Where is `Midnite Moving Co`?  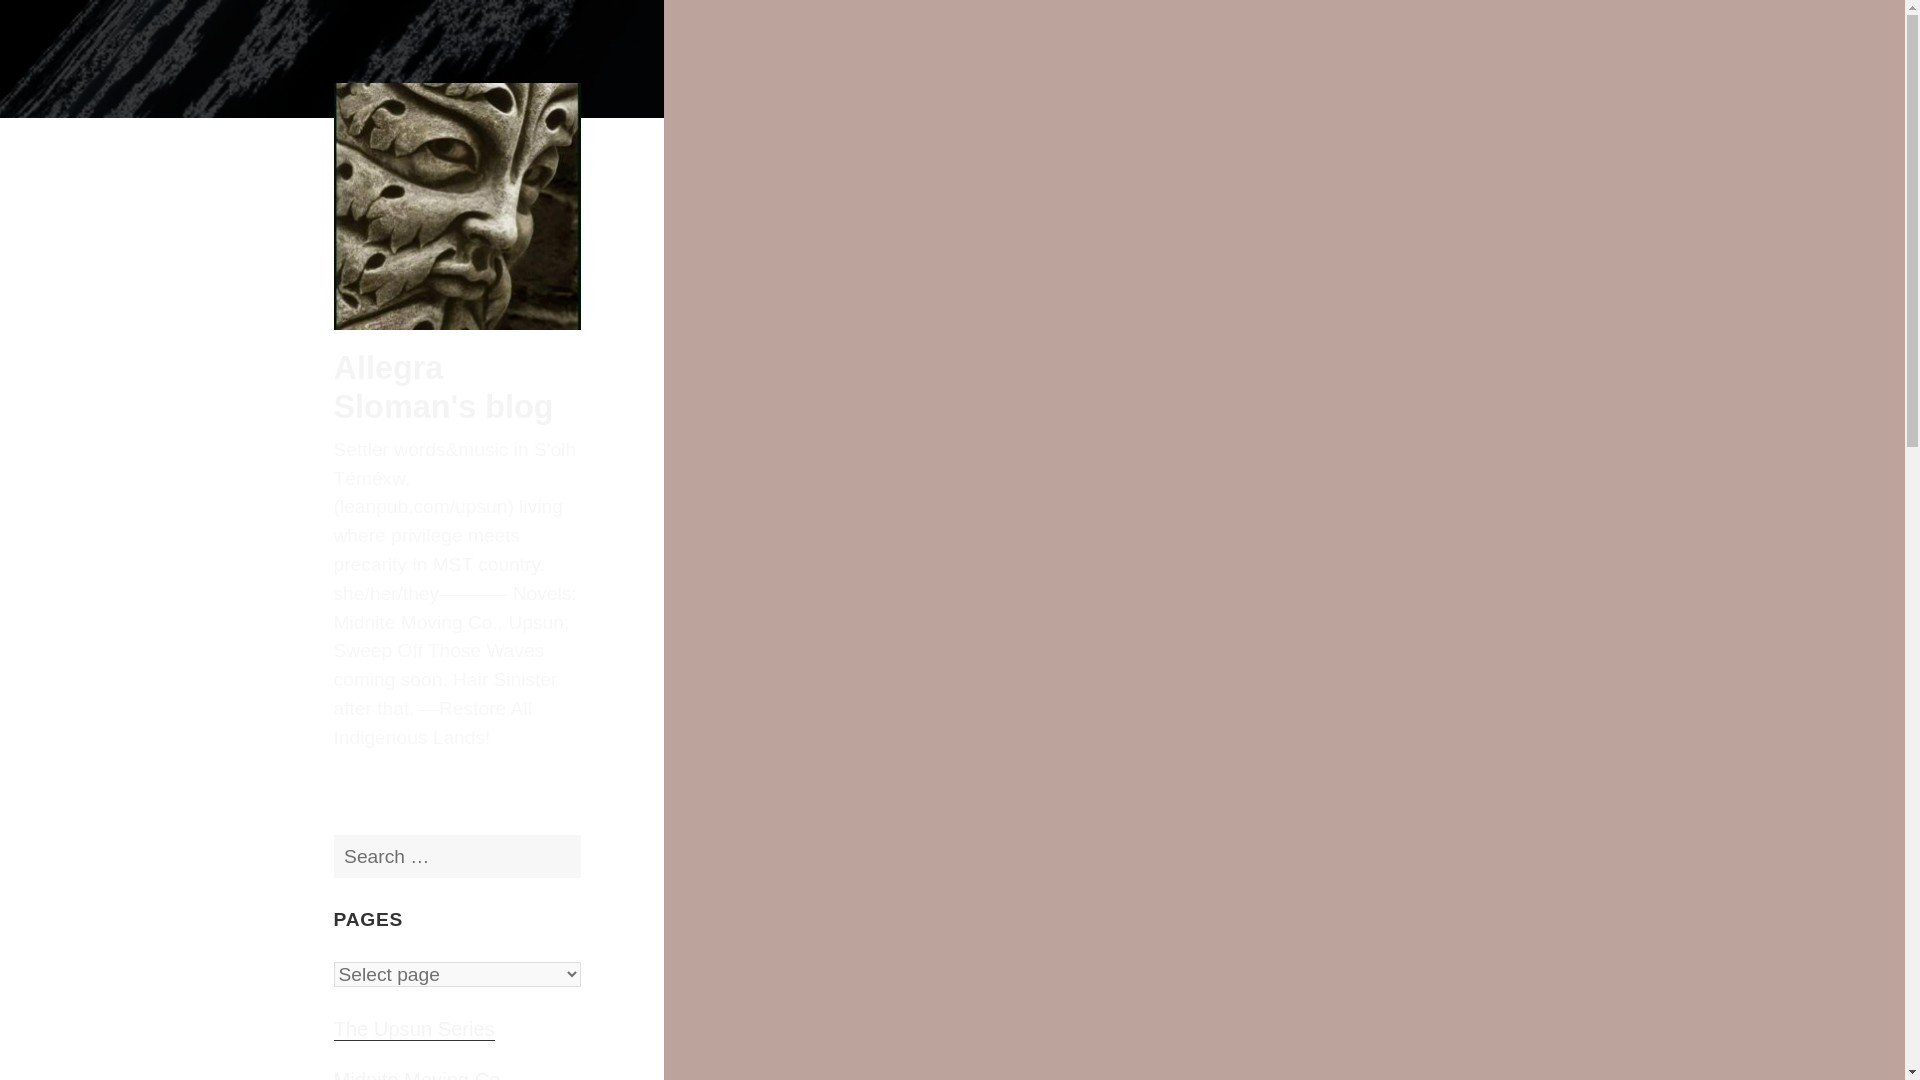
Midnite Moving Co is located at coordinates (418, 1075).